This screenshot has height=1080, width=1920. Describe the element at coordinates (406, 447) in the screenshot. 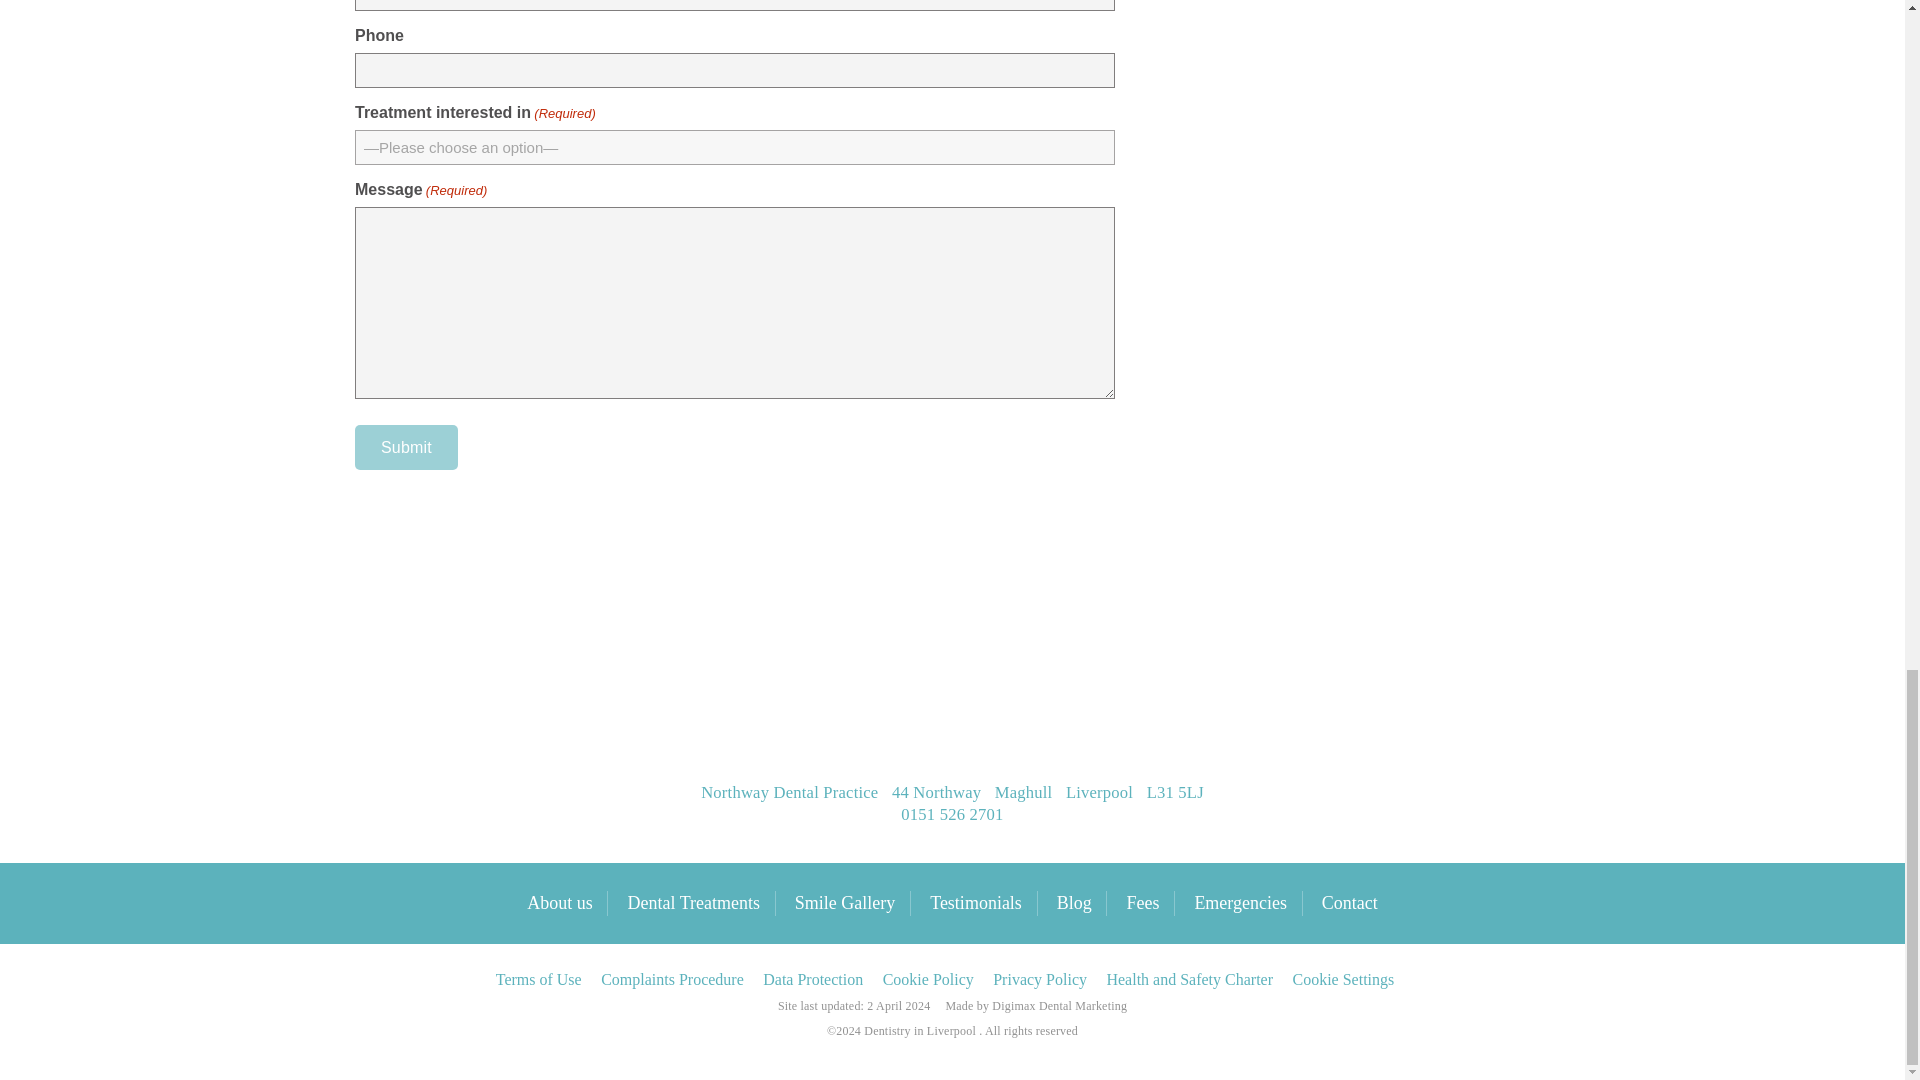

I see `Submit` at that location.